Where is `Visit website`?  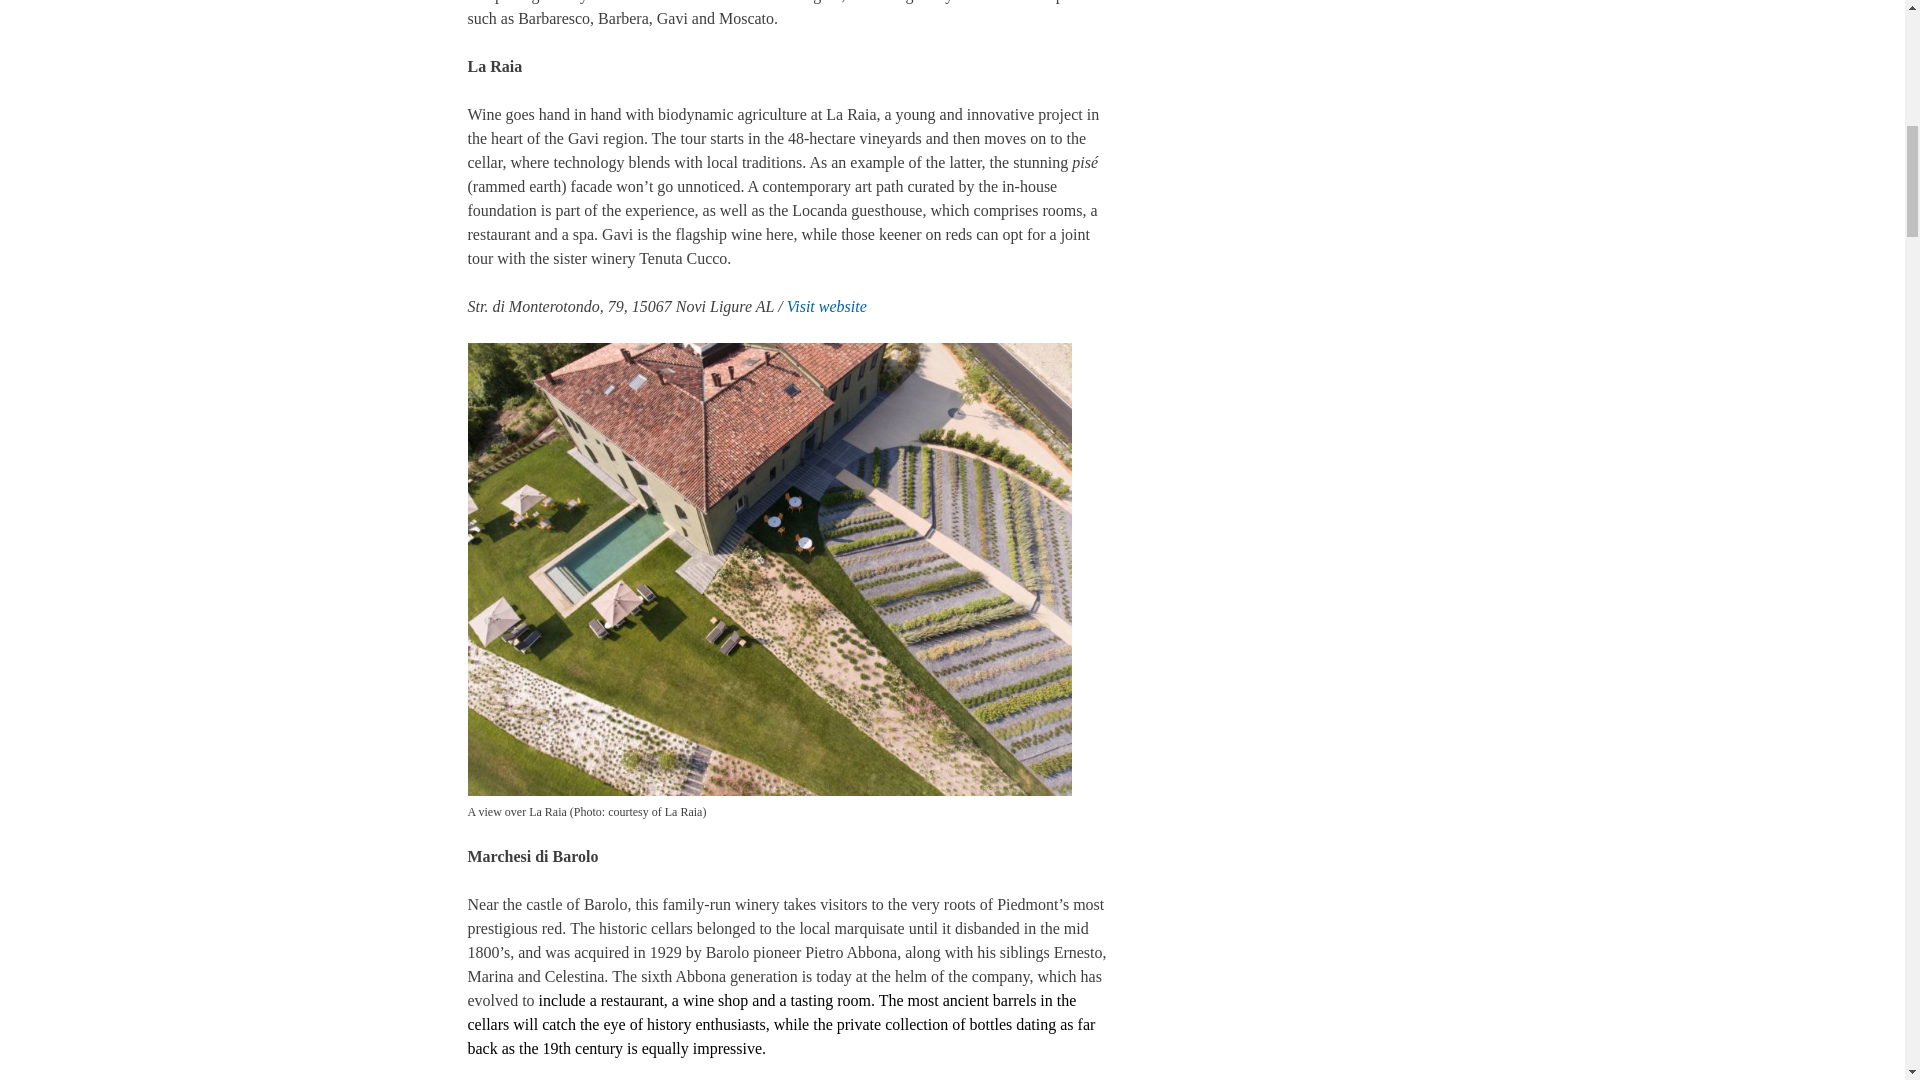 Visit website is located at coordinates (827, 306).